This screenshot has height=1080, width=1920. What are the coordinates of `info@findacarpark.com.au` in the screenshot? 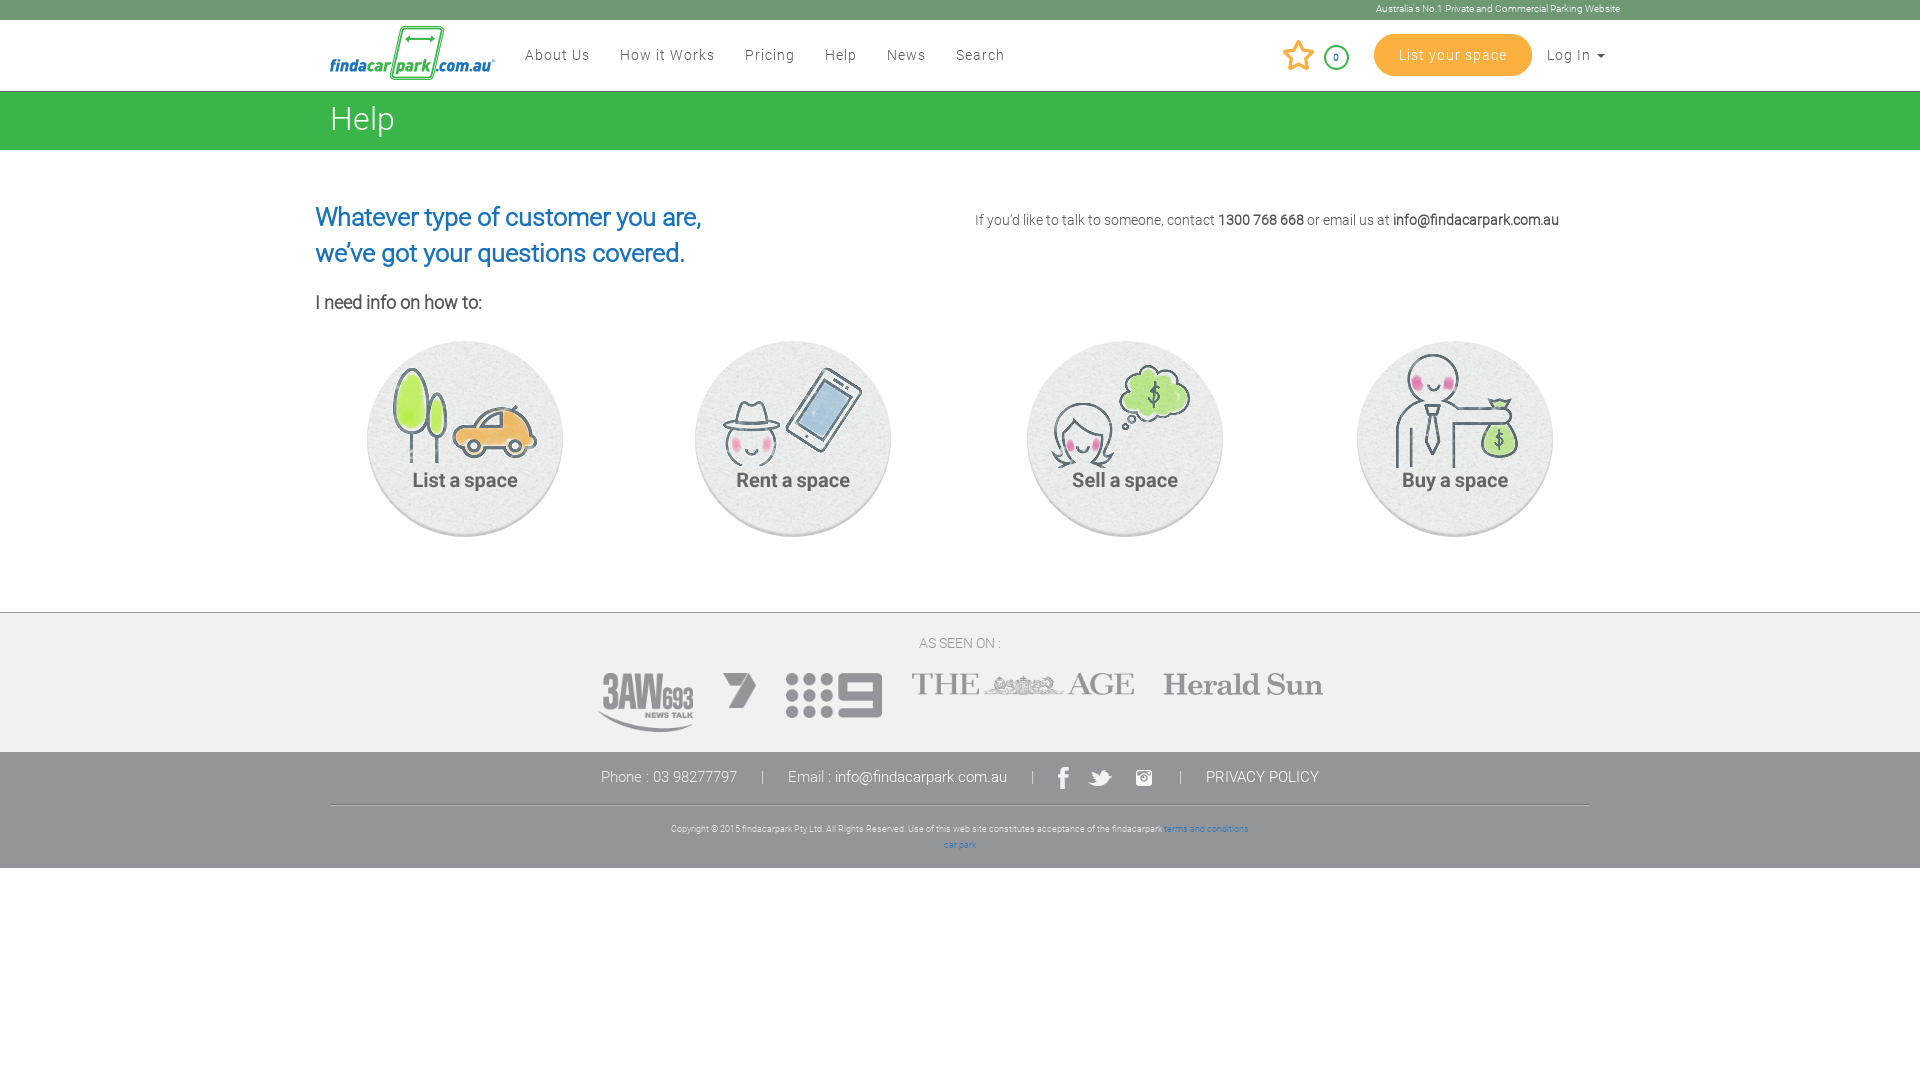 It's located at (921, 777).